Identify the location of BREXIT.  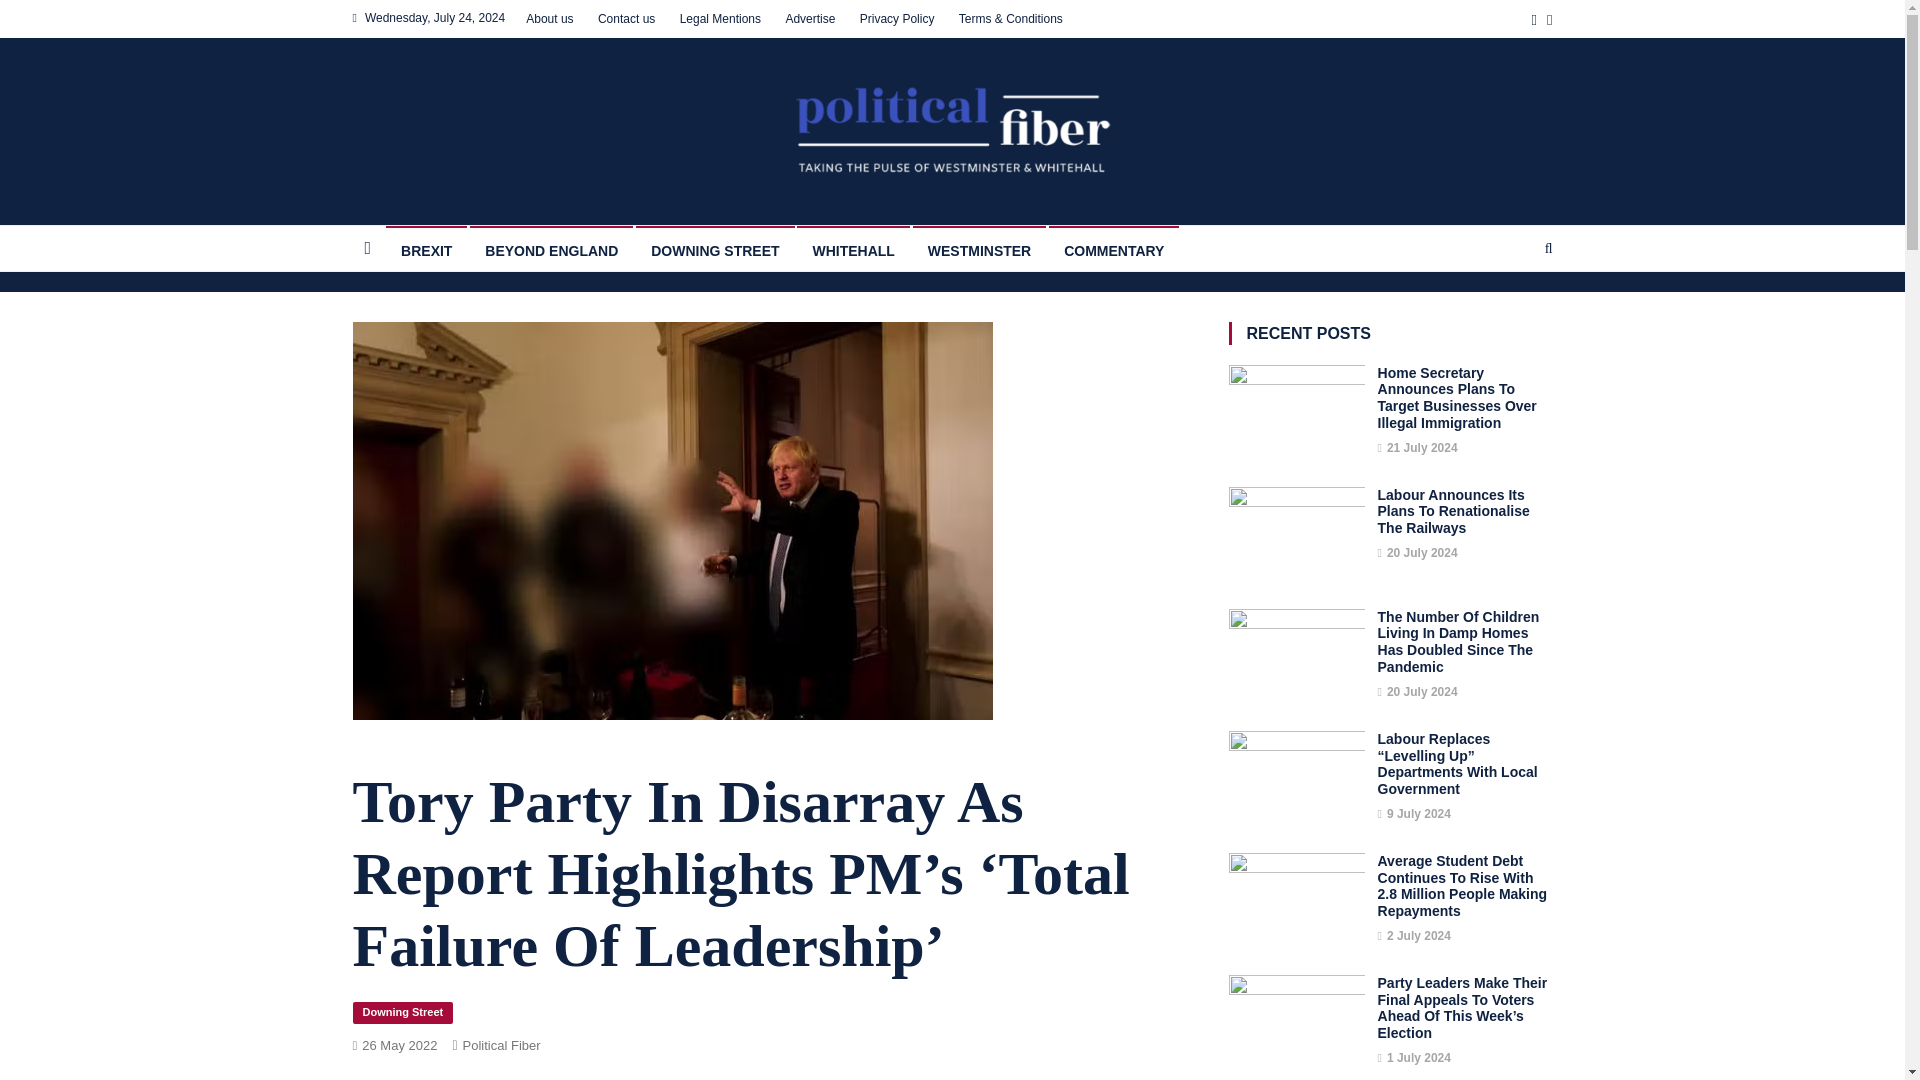
(426, 248).